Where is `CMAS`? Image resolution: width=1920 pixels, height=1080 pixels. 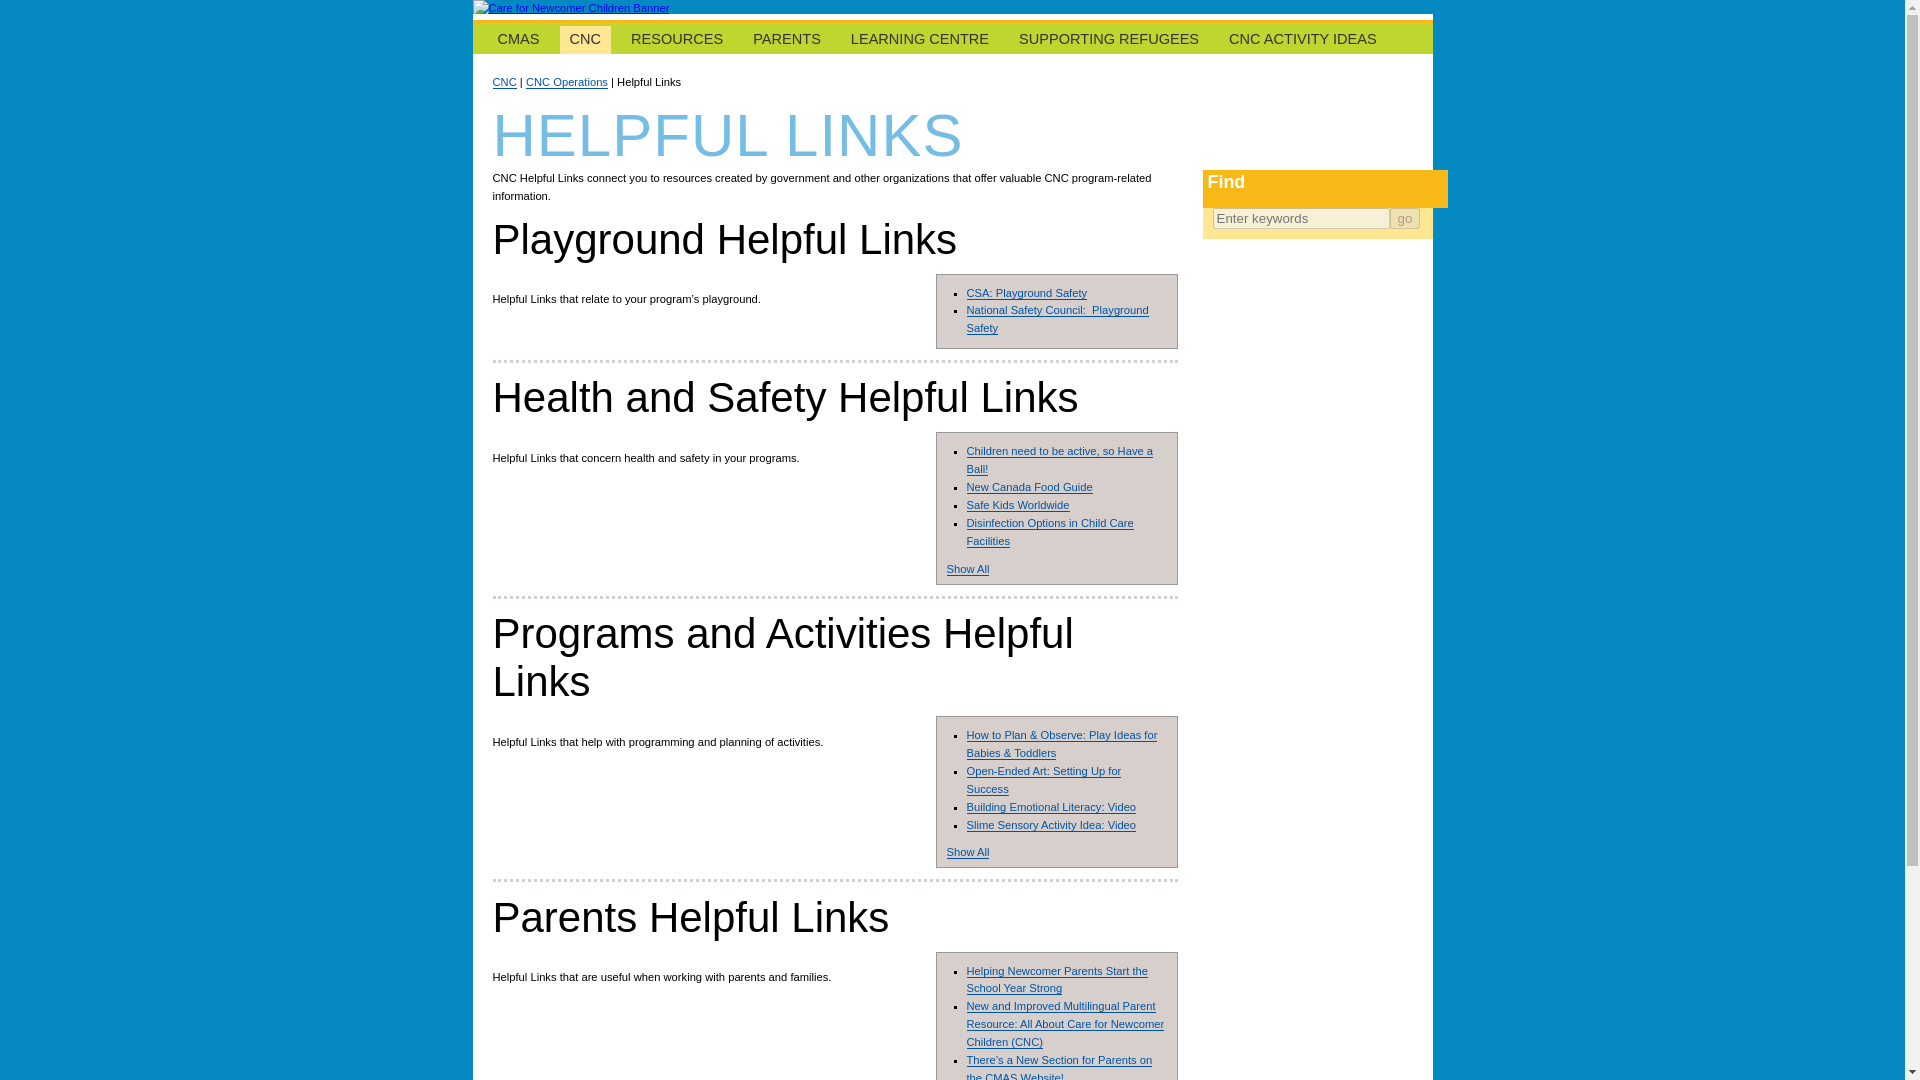
CMAS is located at coordinates (518, 40).